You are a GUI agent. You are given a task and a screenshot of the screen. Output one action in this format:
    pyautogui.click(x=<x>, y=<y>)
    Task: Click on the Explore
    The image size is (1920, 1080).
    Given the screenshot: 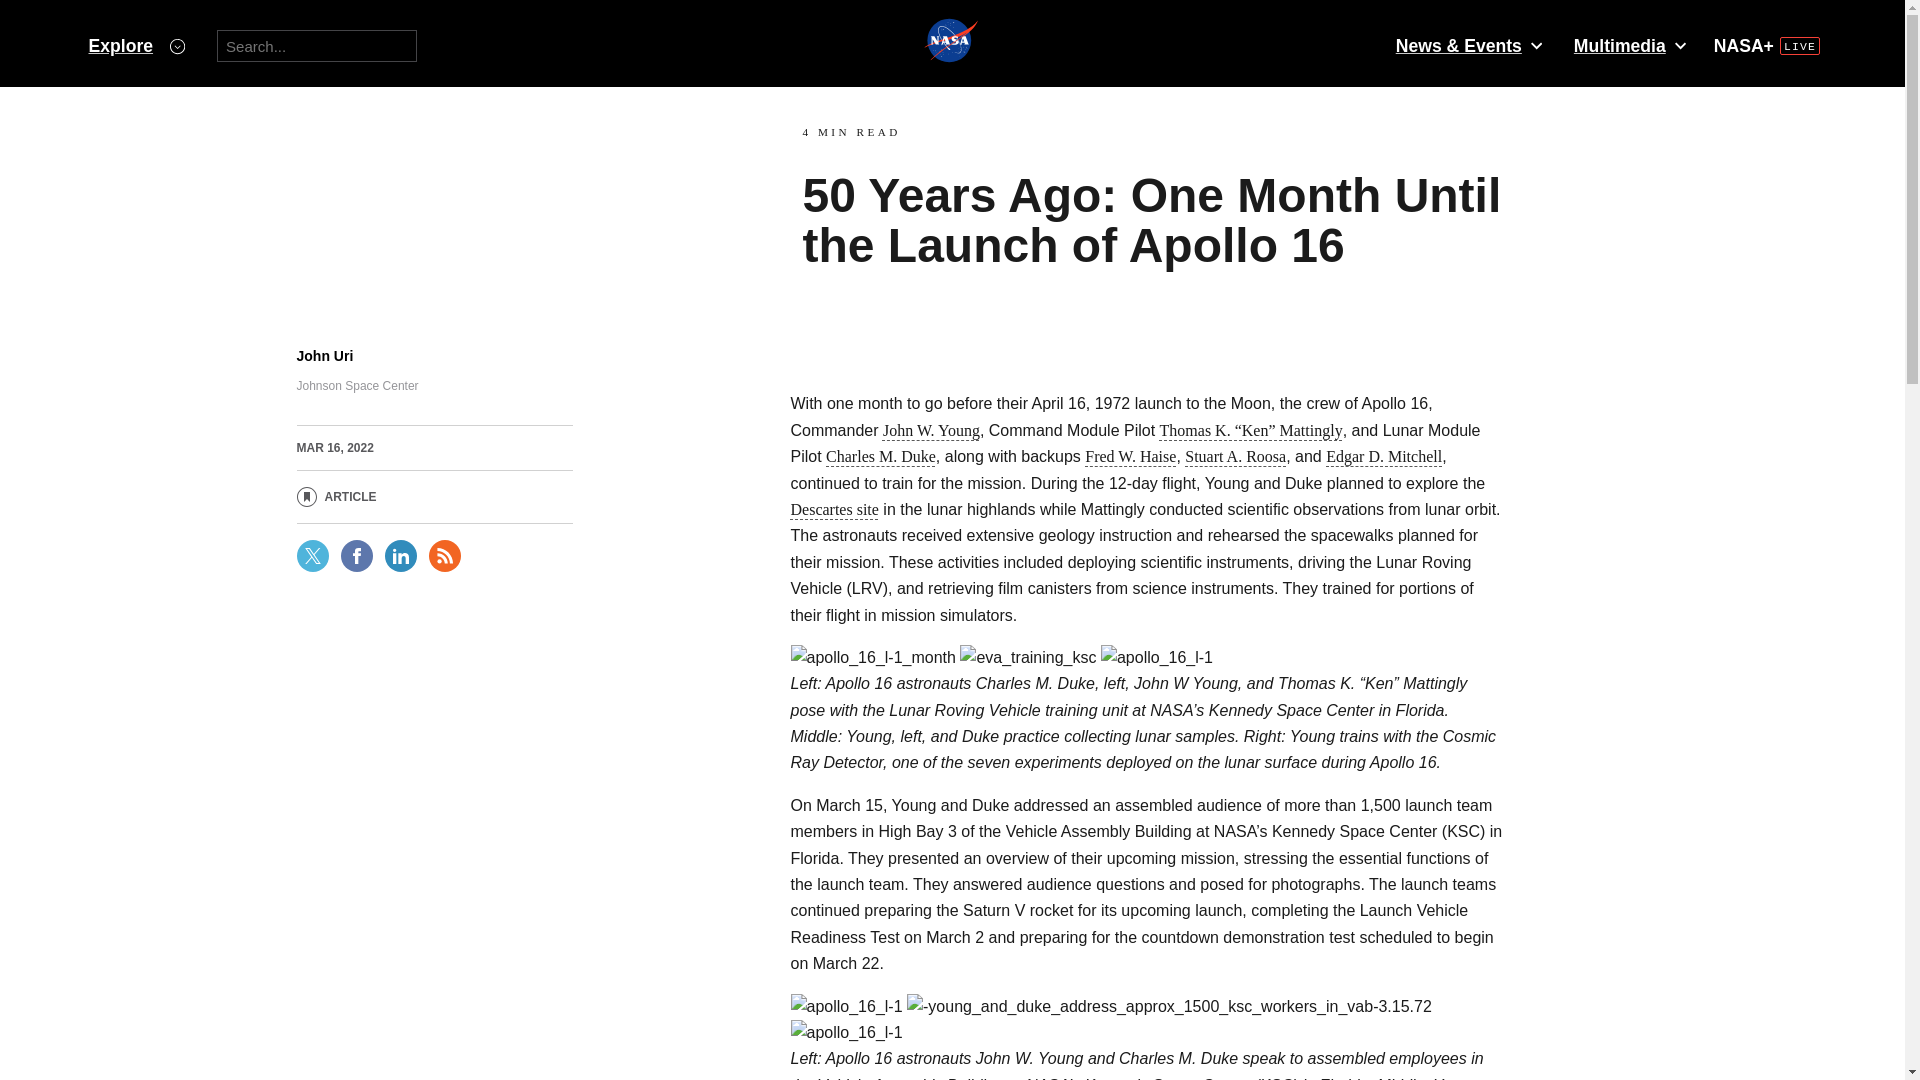 What is the action you would take?
    pyautogui.click(x=136, y=46)
    